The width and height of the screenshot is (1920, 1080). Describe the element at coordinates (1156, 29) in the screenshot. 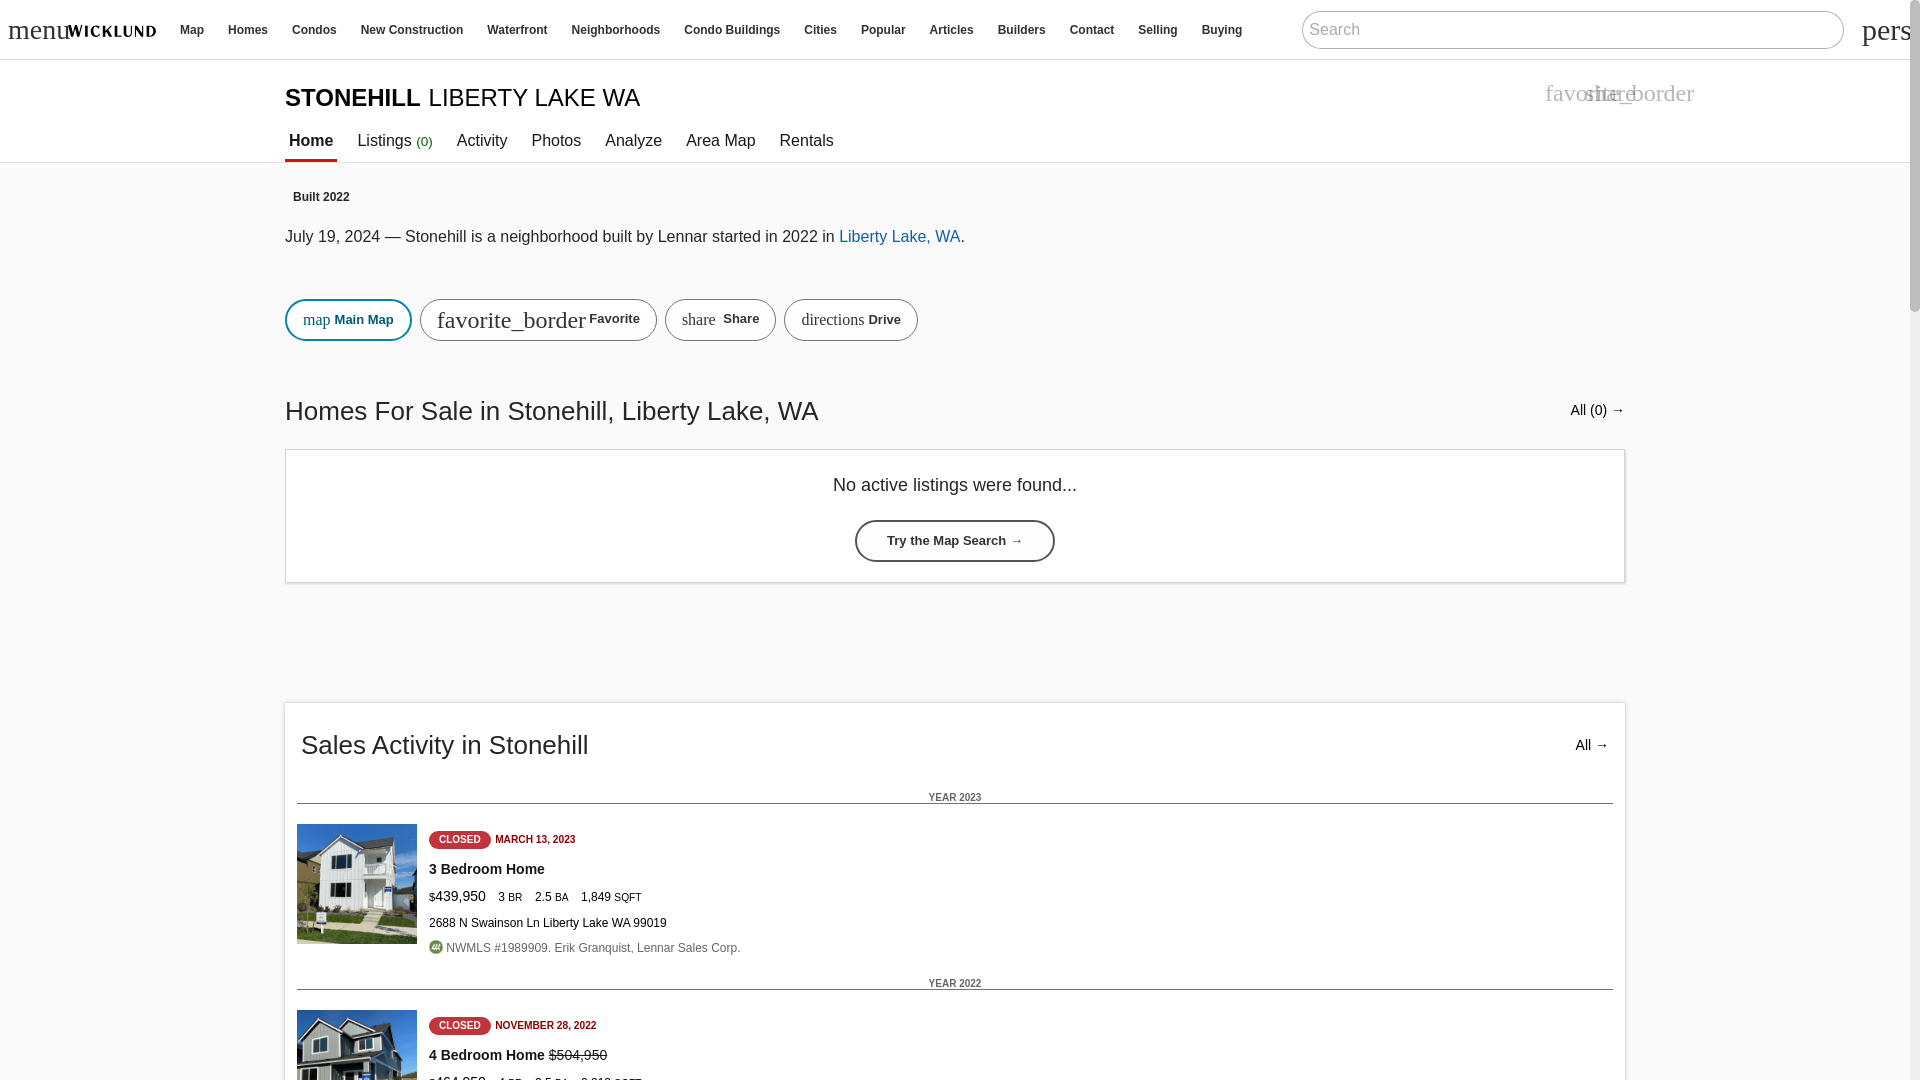

I see `Selling` at that location.